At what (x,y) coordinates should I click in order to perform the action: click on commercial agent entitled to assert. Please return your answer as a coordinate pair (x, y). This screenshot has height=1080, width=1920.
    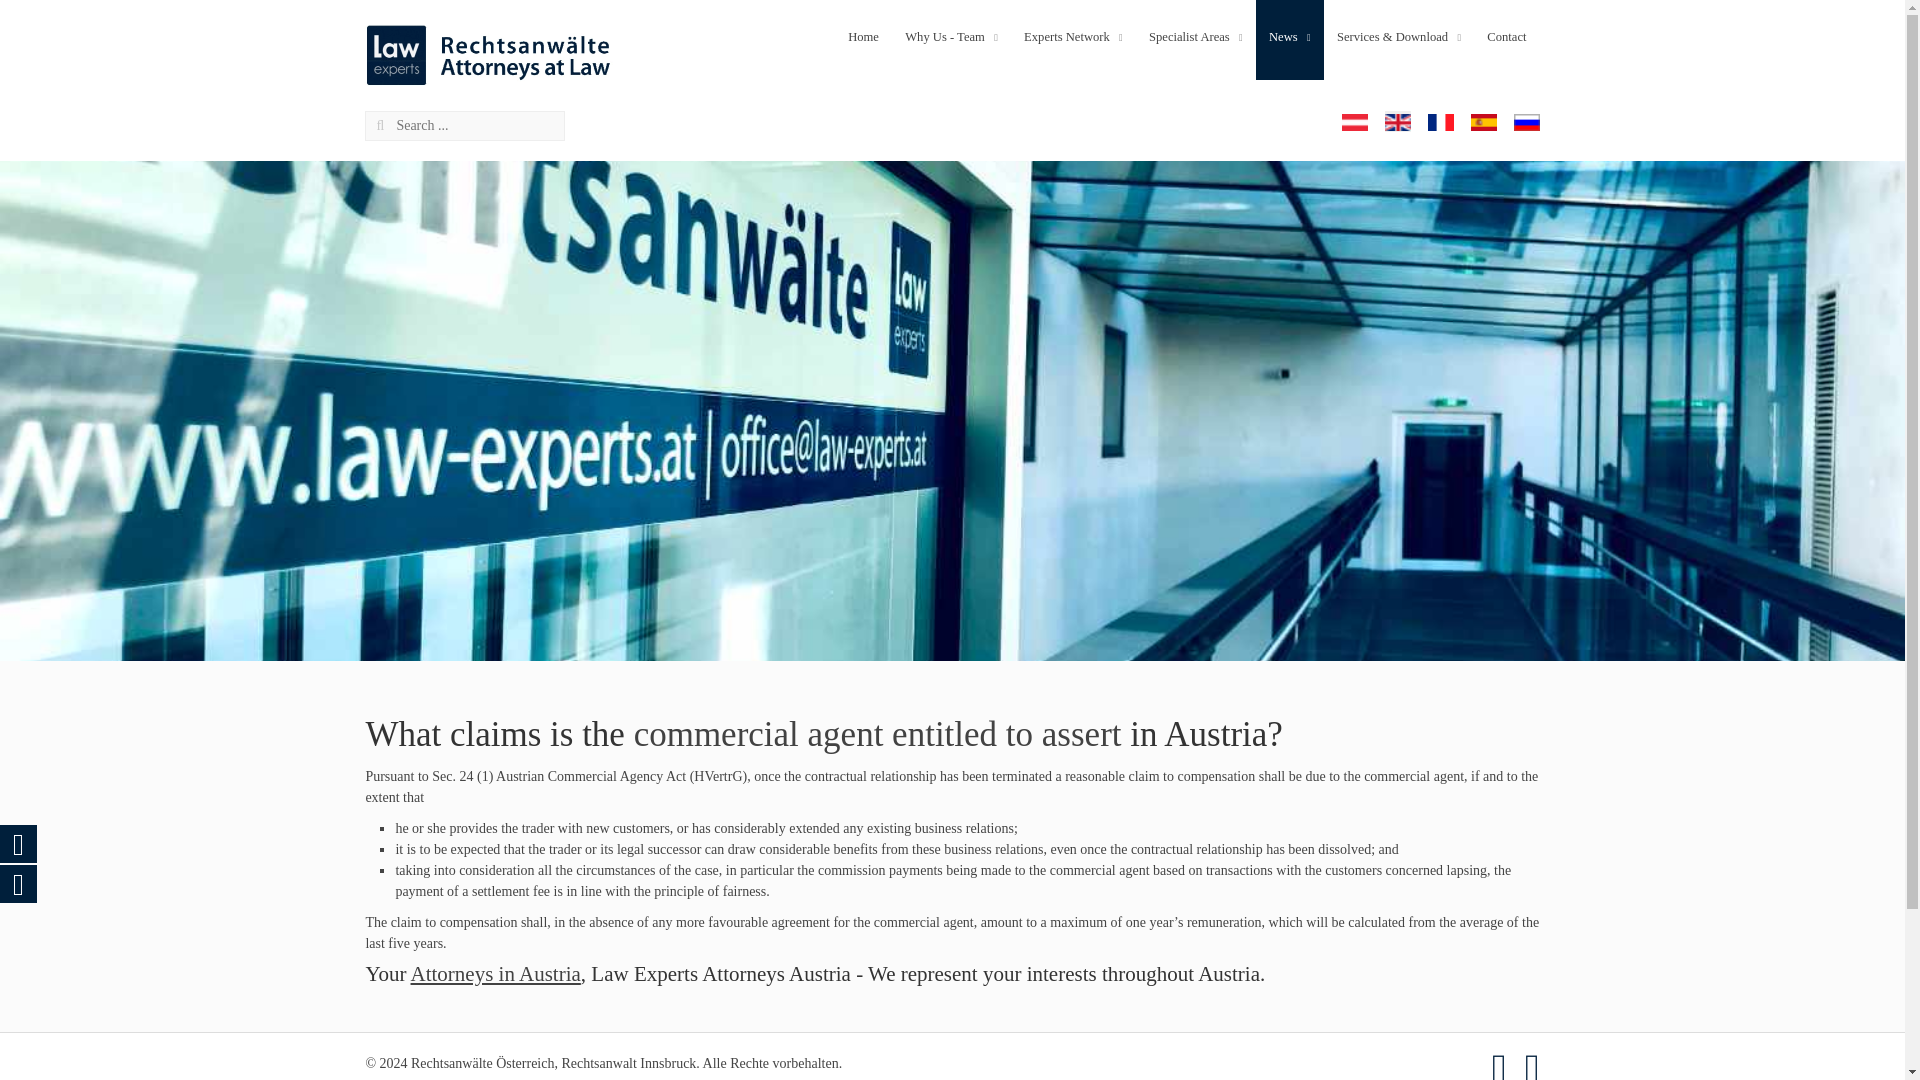
    Looking at the image, I should click on (877, 734).